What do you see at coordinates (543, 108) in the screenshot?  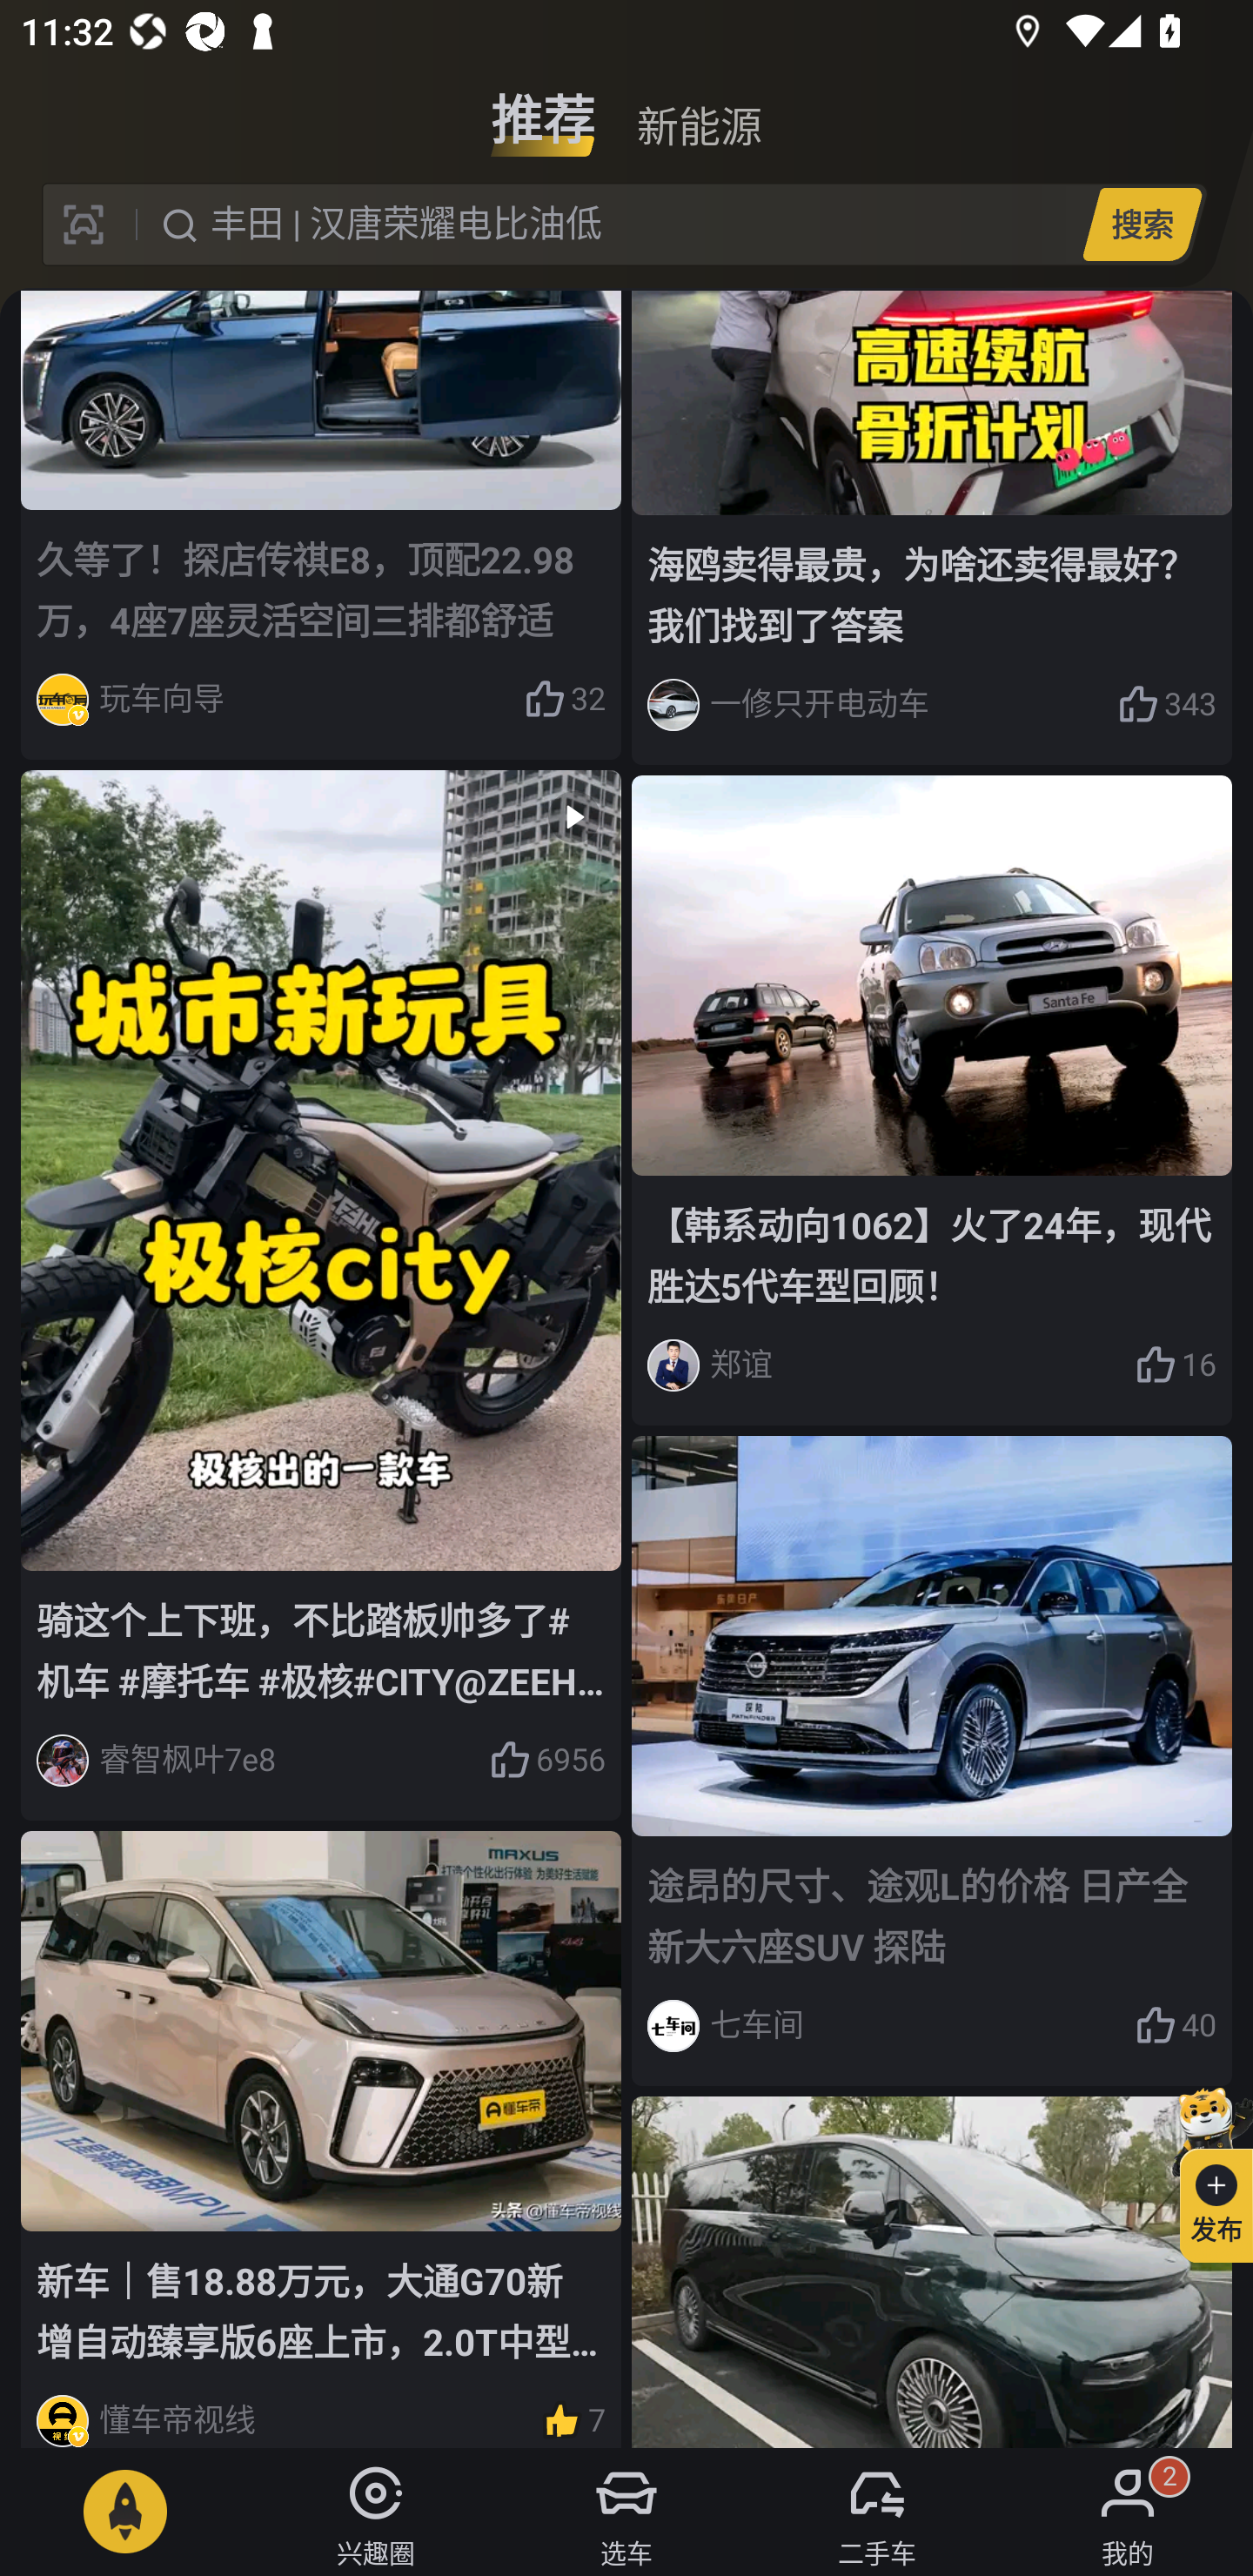 I see `推荐` at bounding box center [543, 108].